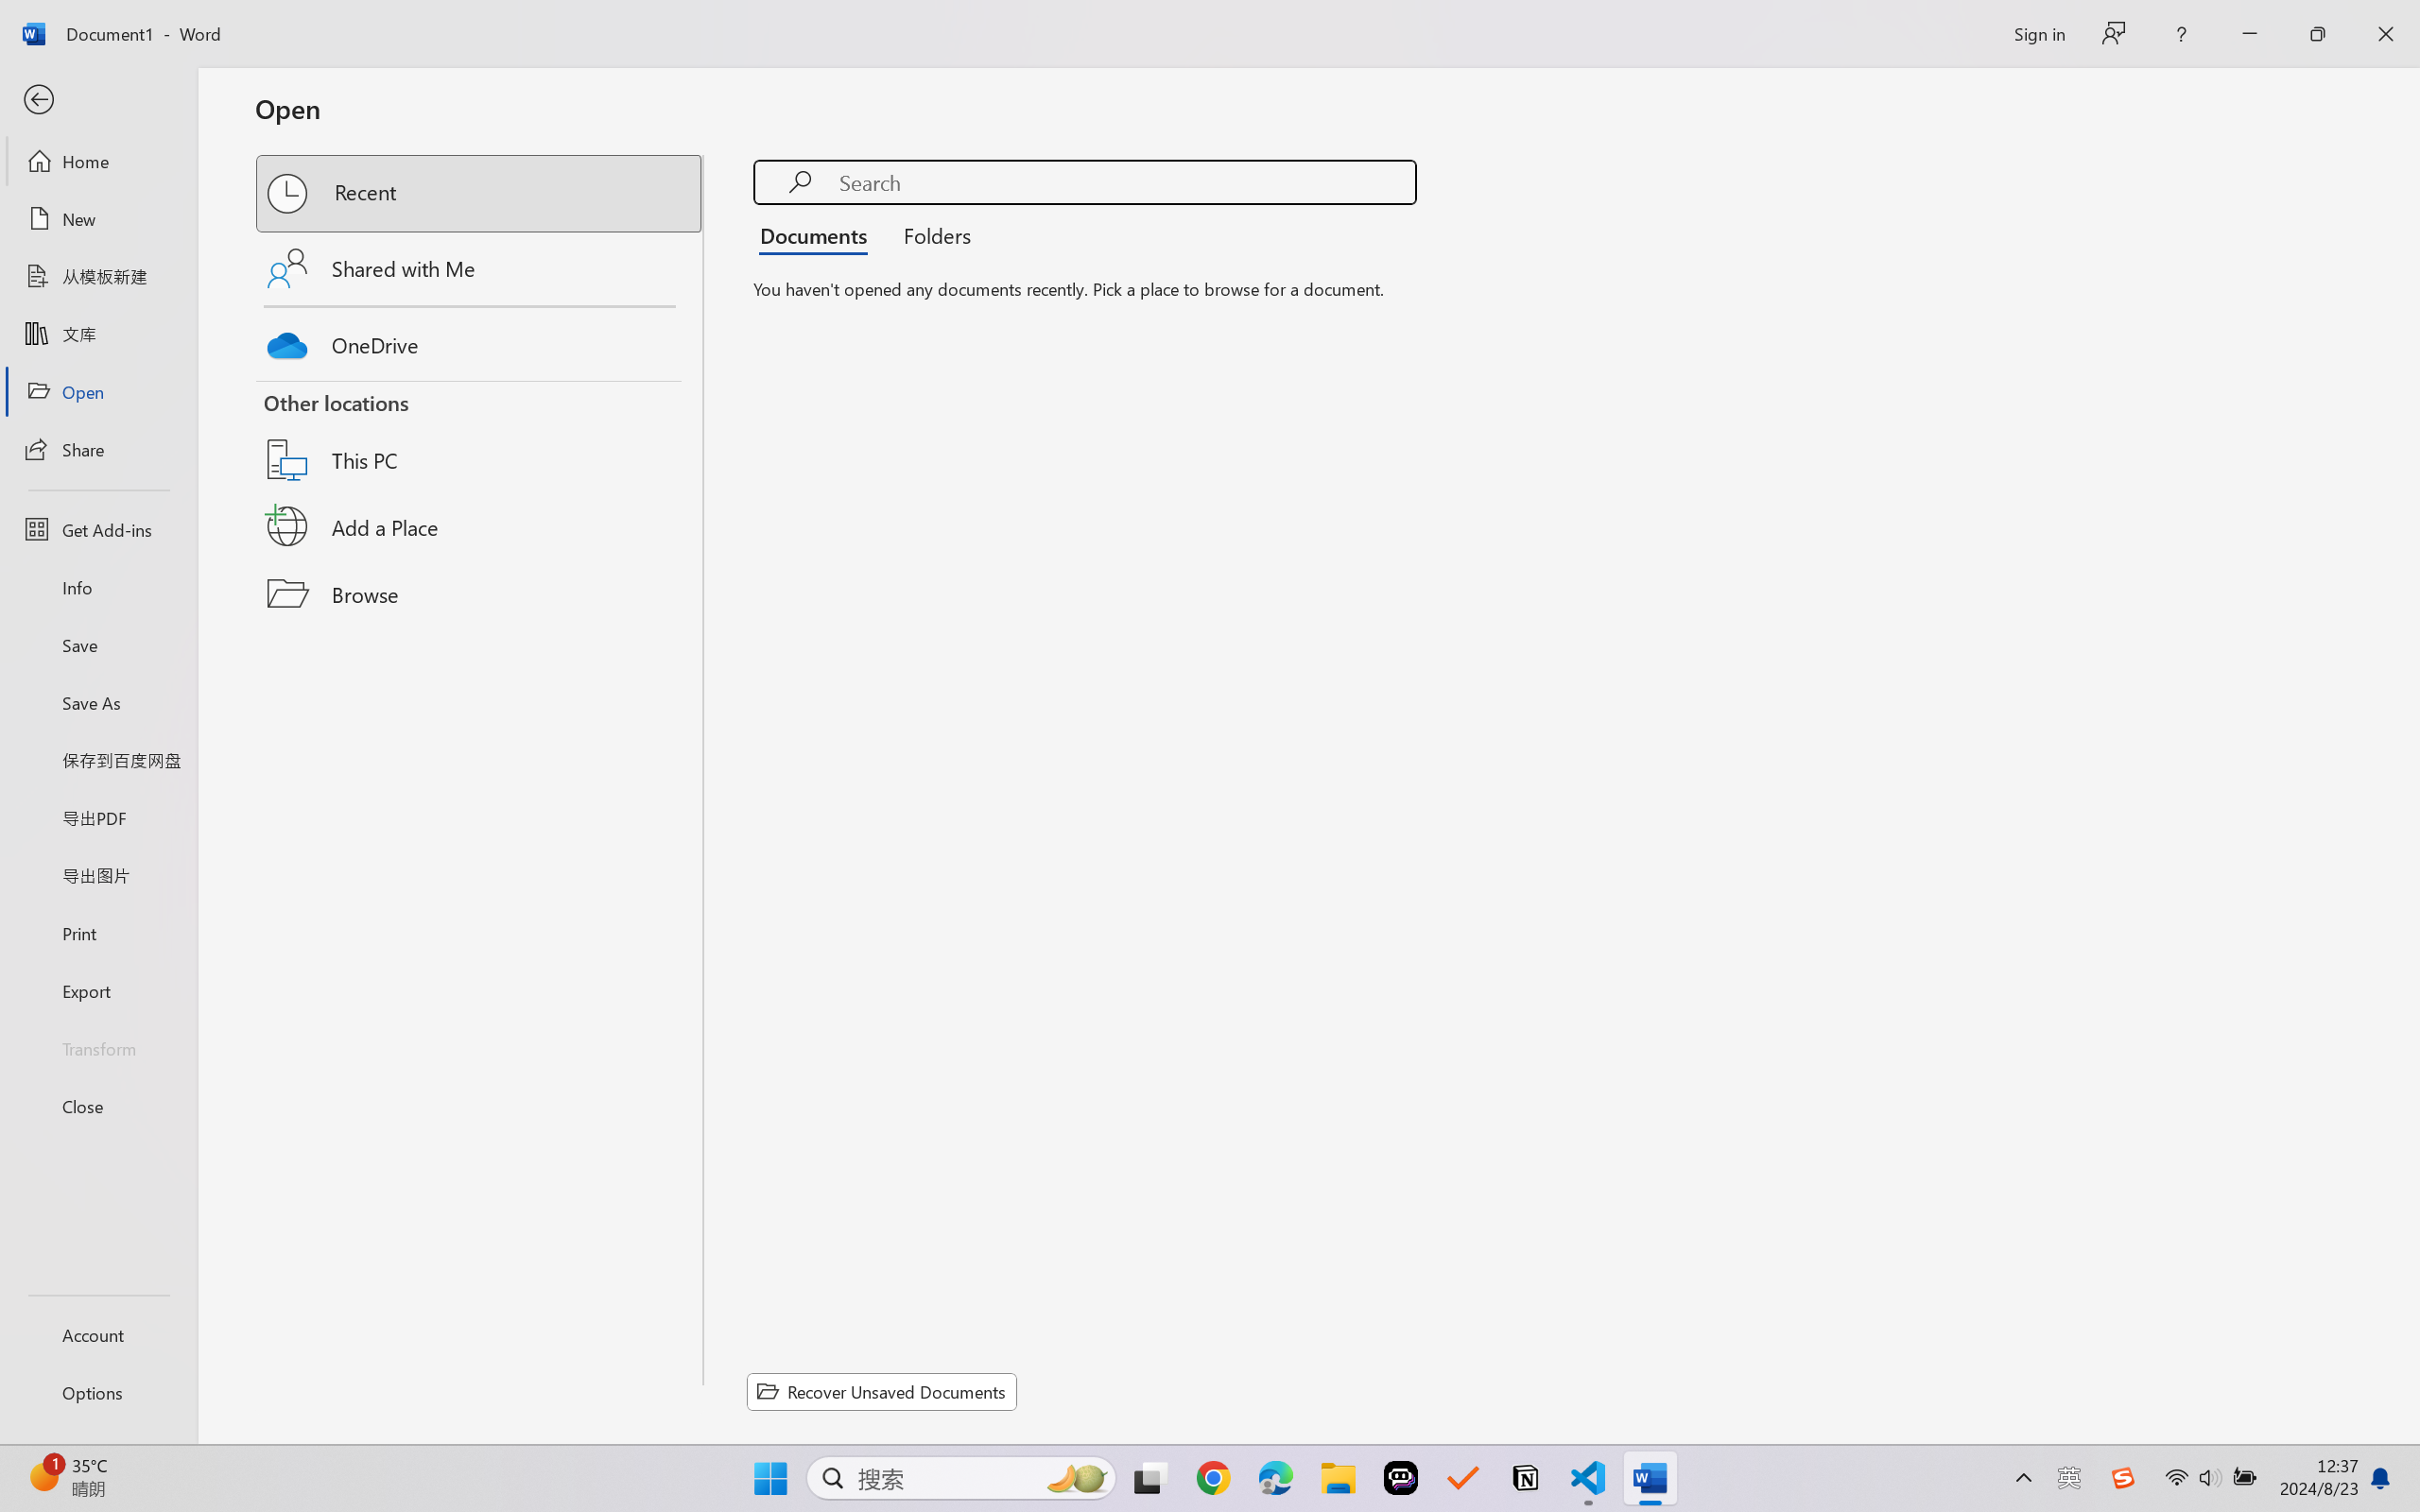  Describe the element at coordinates (480, 193) in the screenshot. I see `Recent` at that location.